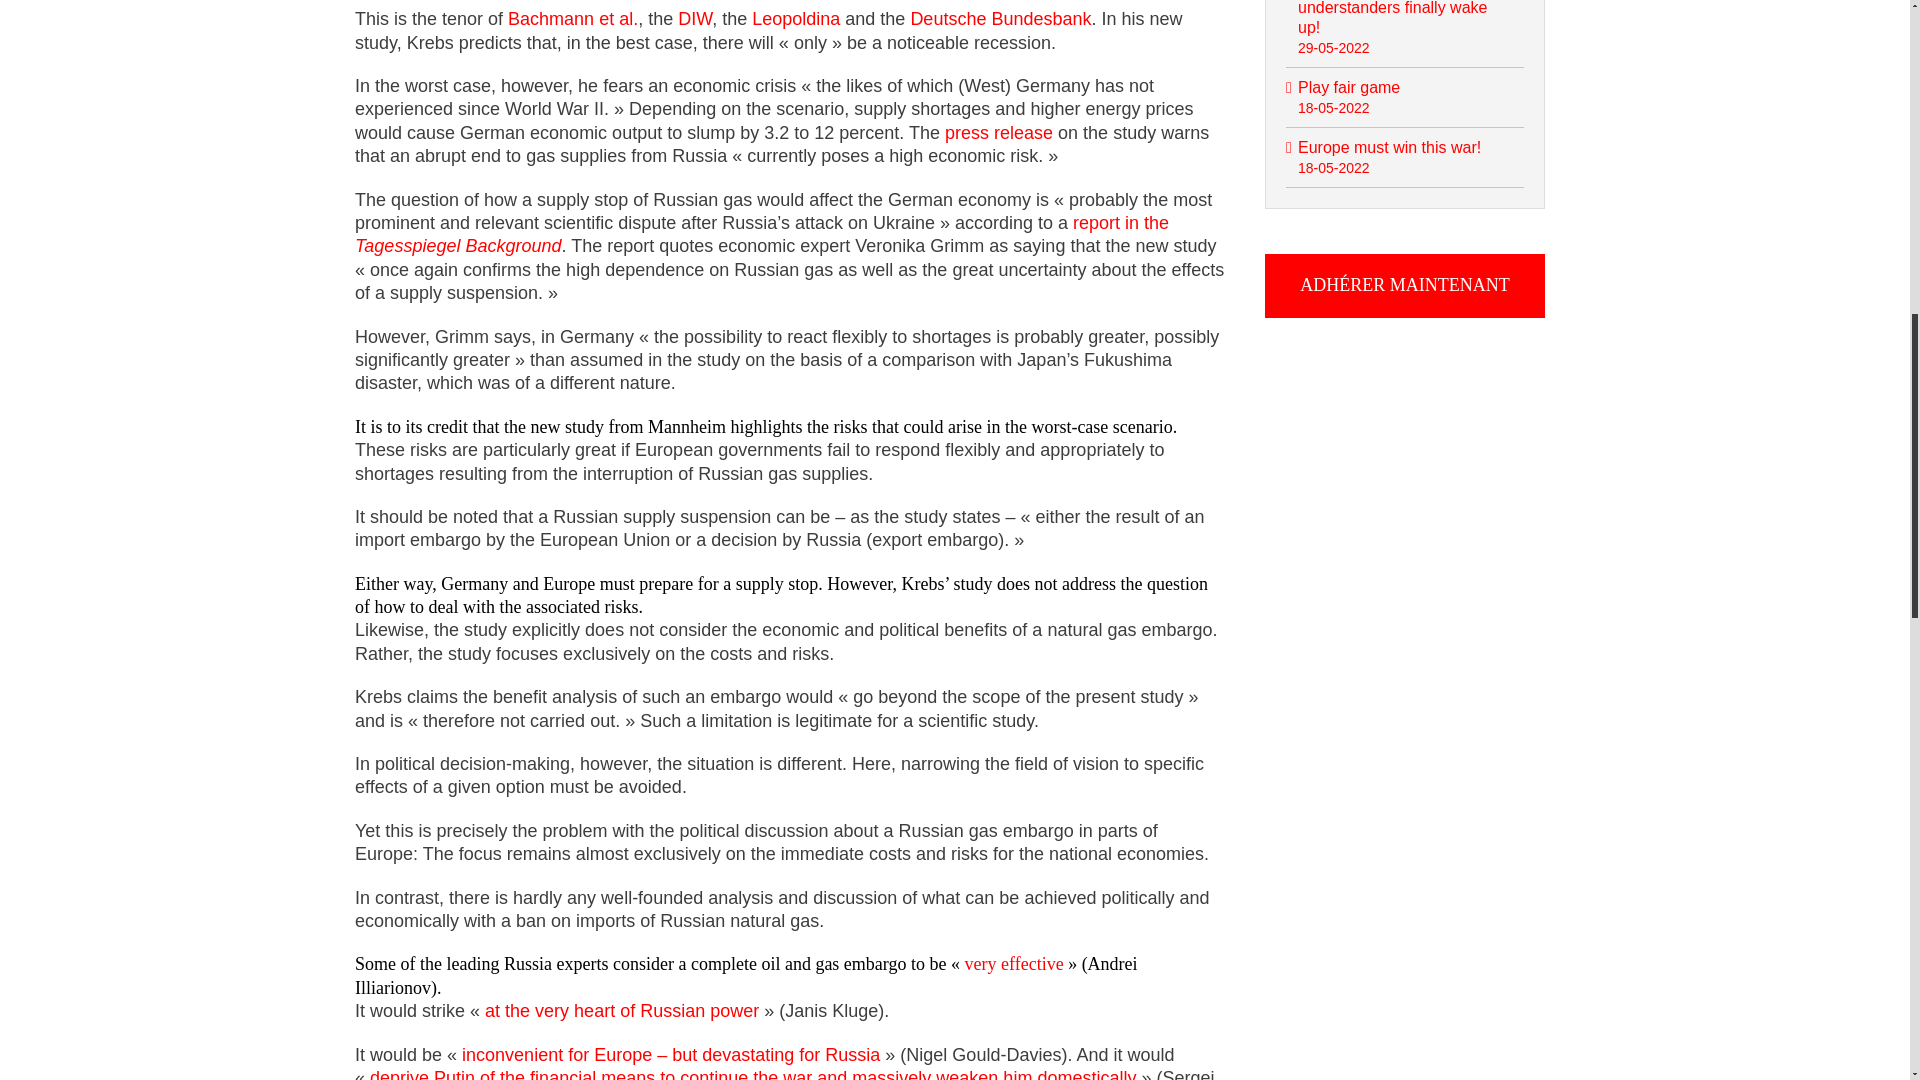  What do you see at coordinates (694, 18) in the screenshot?
I see `DIW` at bounding box center [694, 18].